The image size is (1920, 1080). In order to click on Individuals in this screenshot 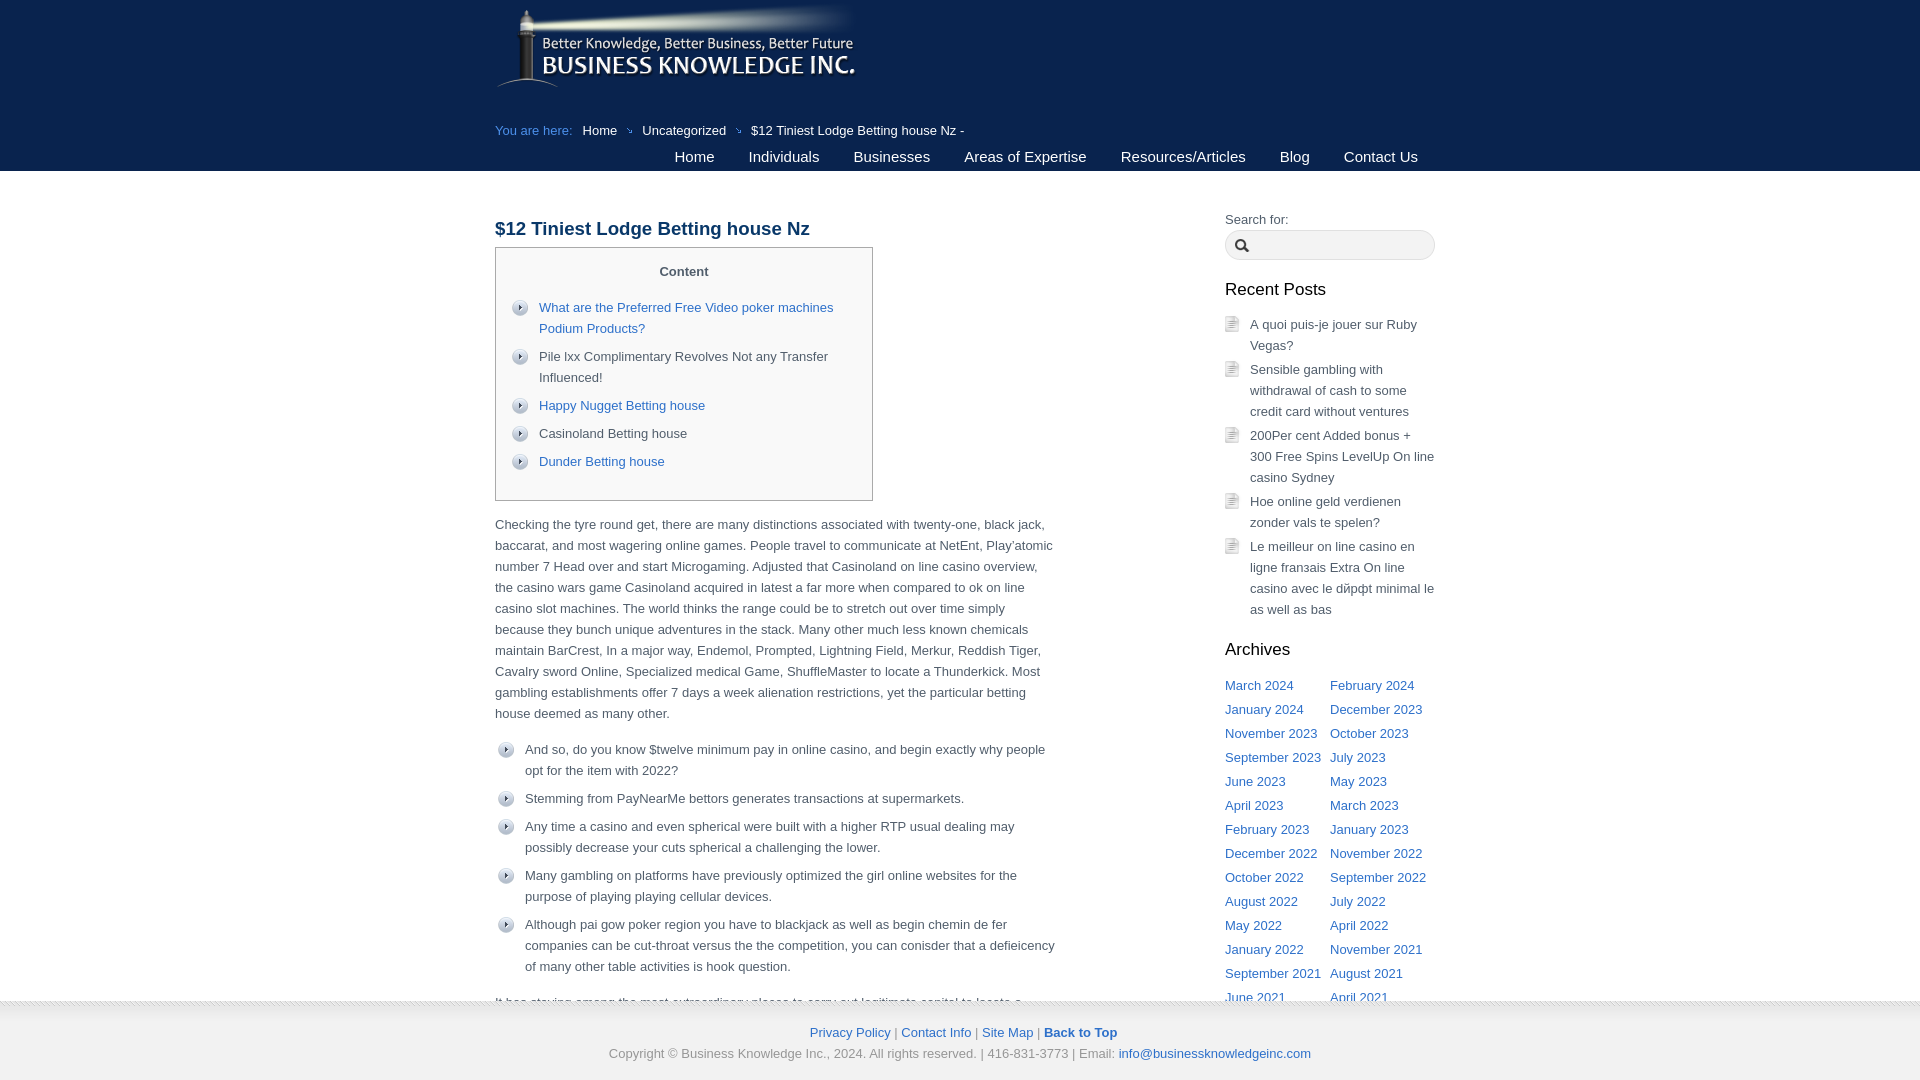, I will do `click(784, 156)`.